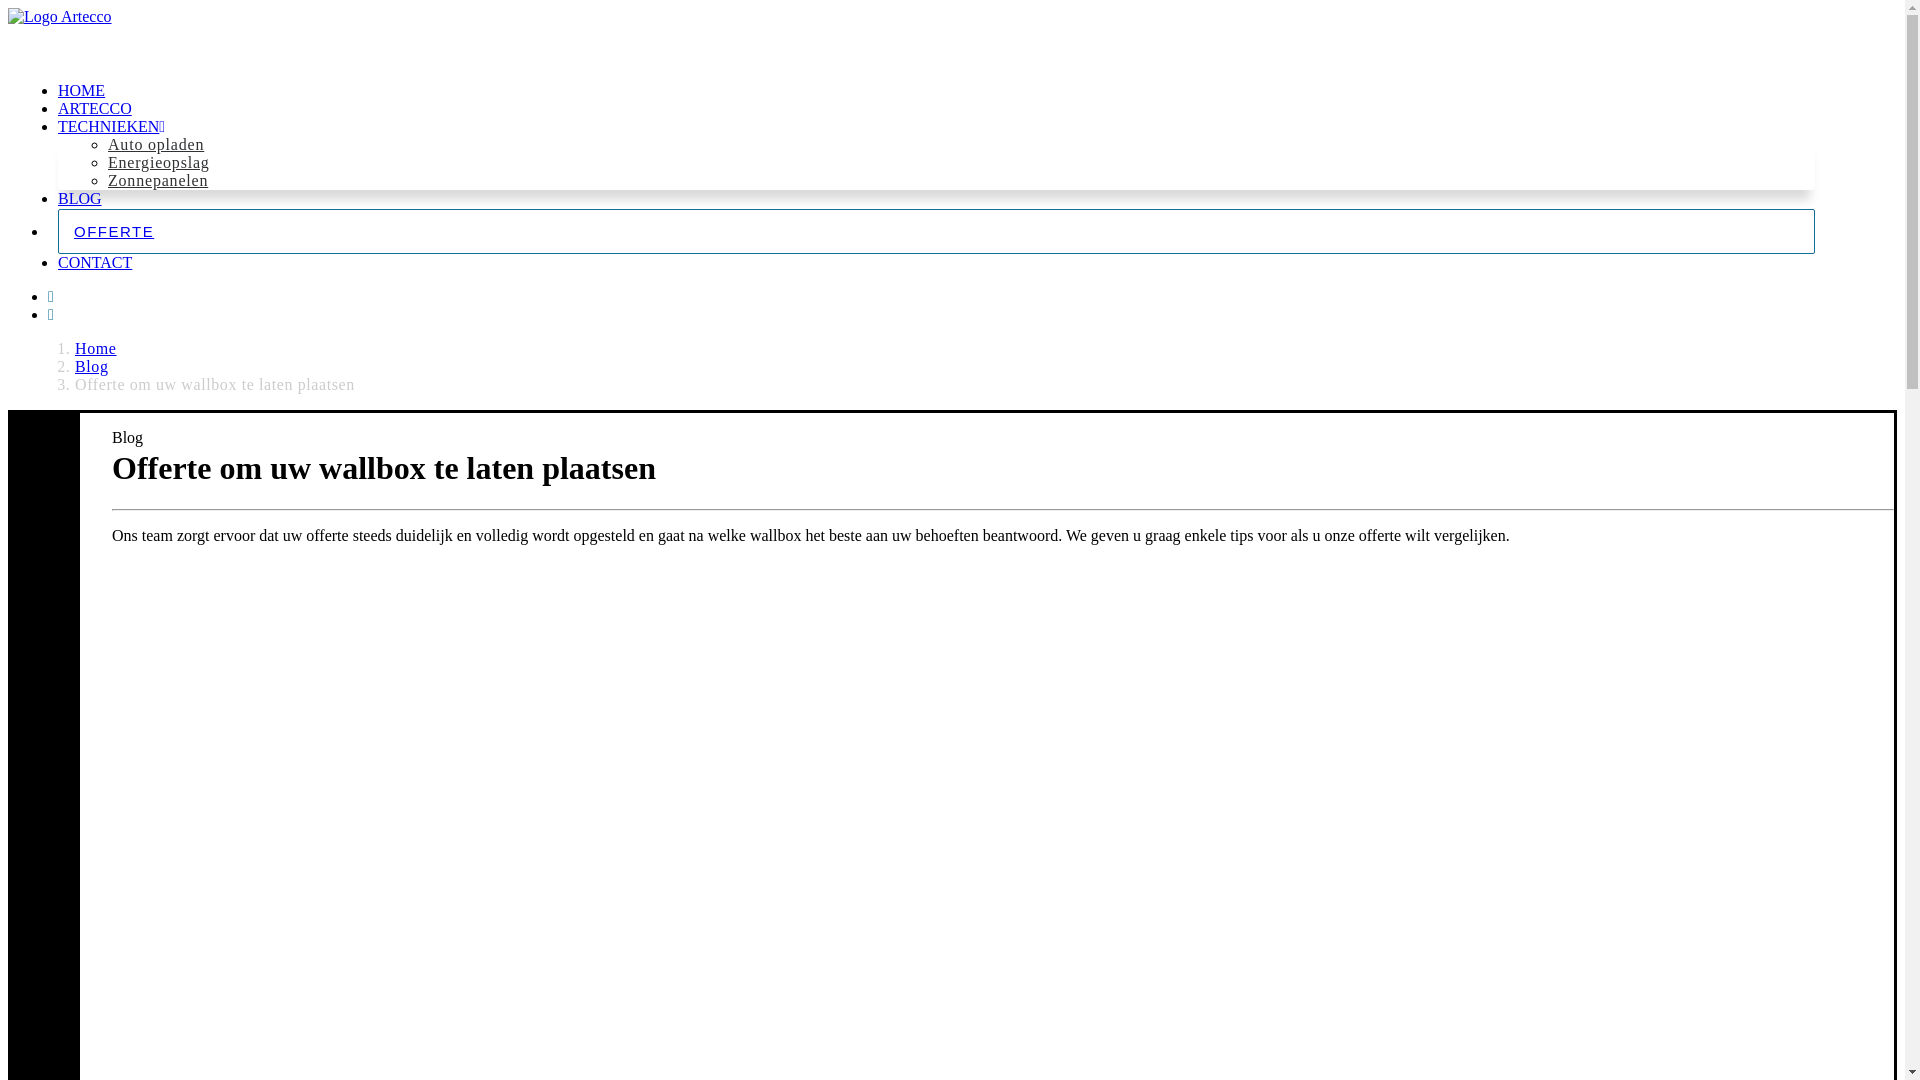  Describe the element at coordinates (95, 262) in the screenshot. I see `CONTACT` at that location.